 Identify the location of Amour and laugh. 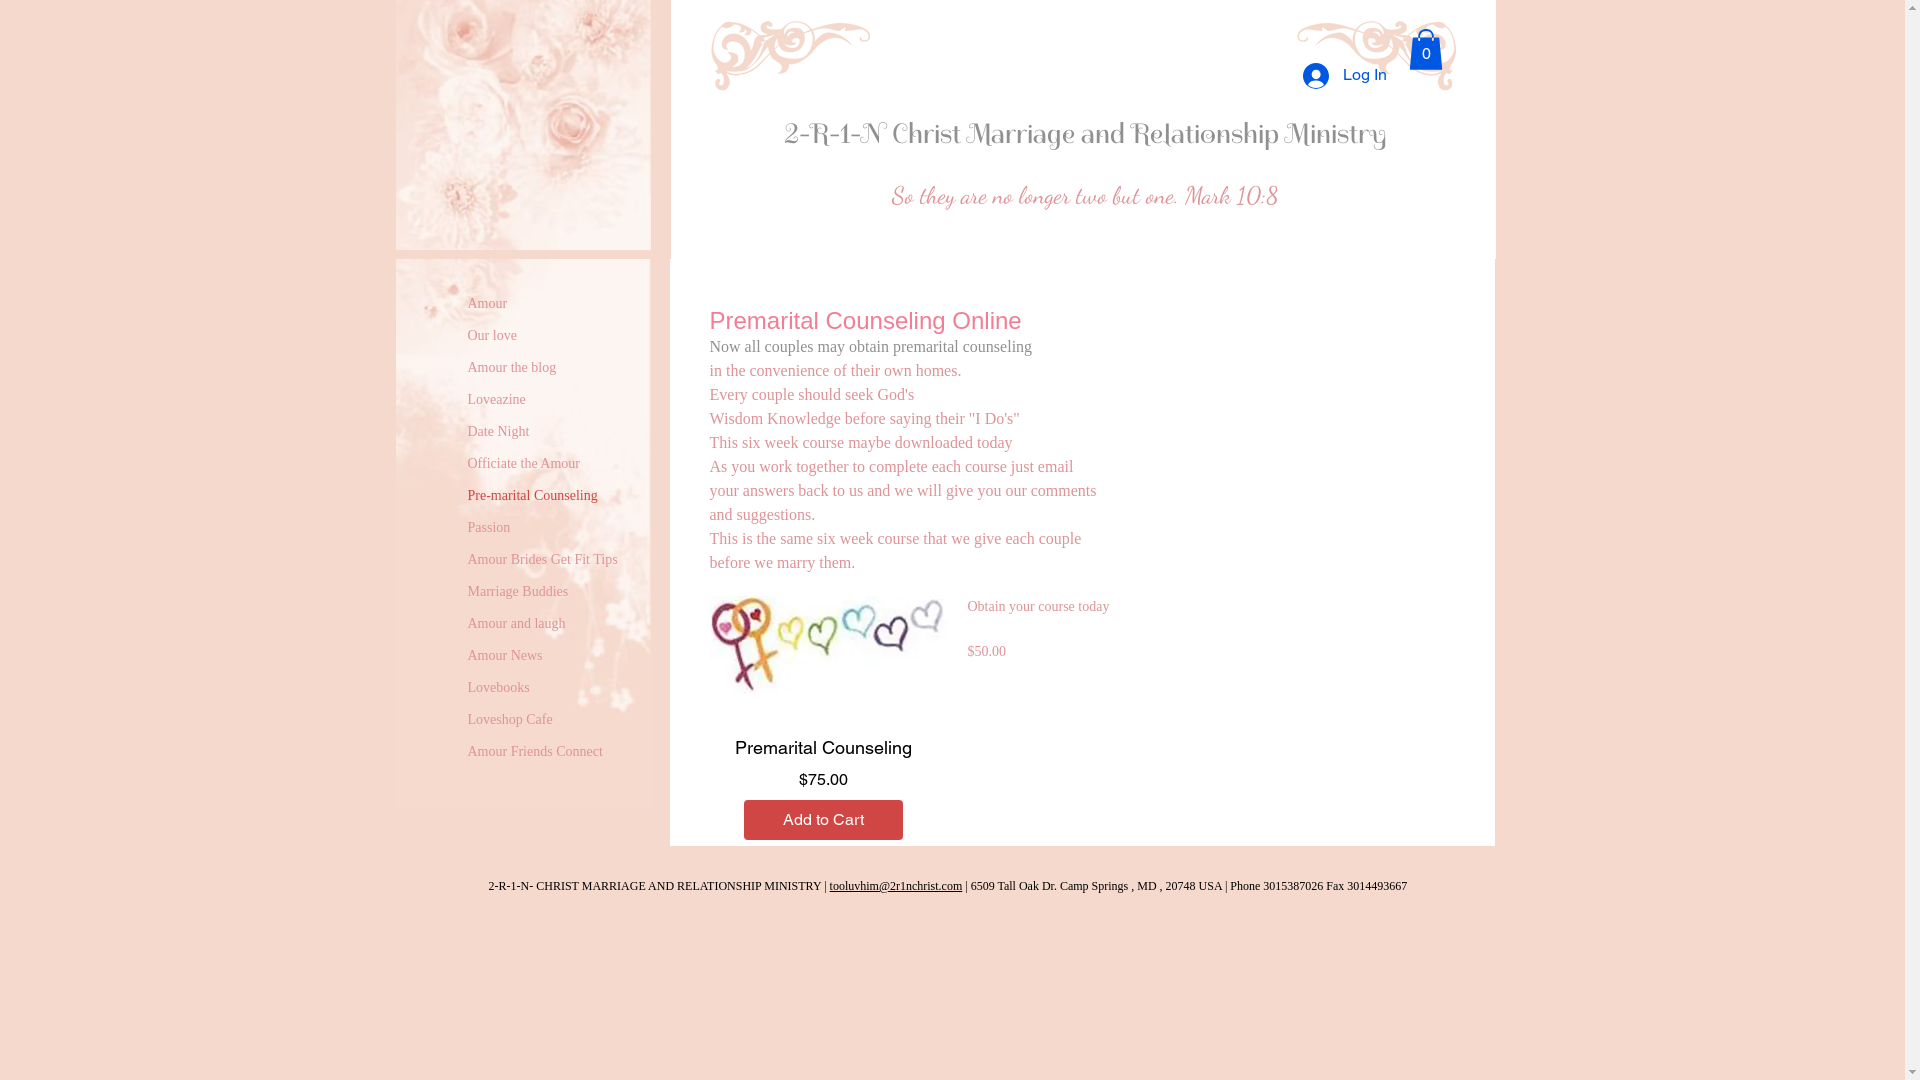
(517, 624).